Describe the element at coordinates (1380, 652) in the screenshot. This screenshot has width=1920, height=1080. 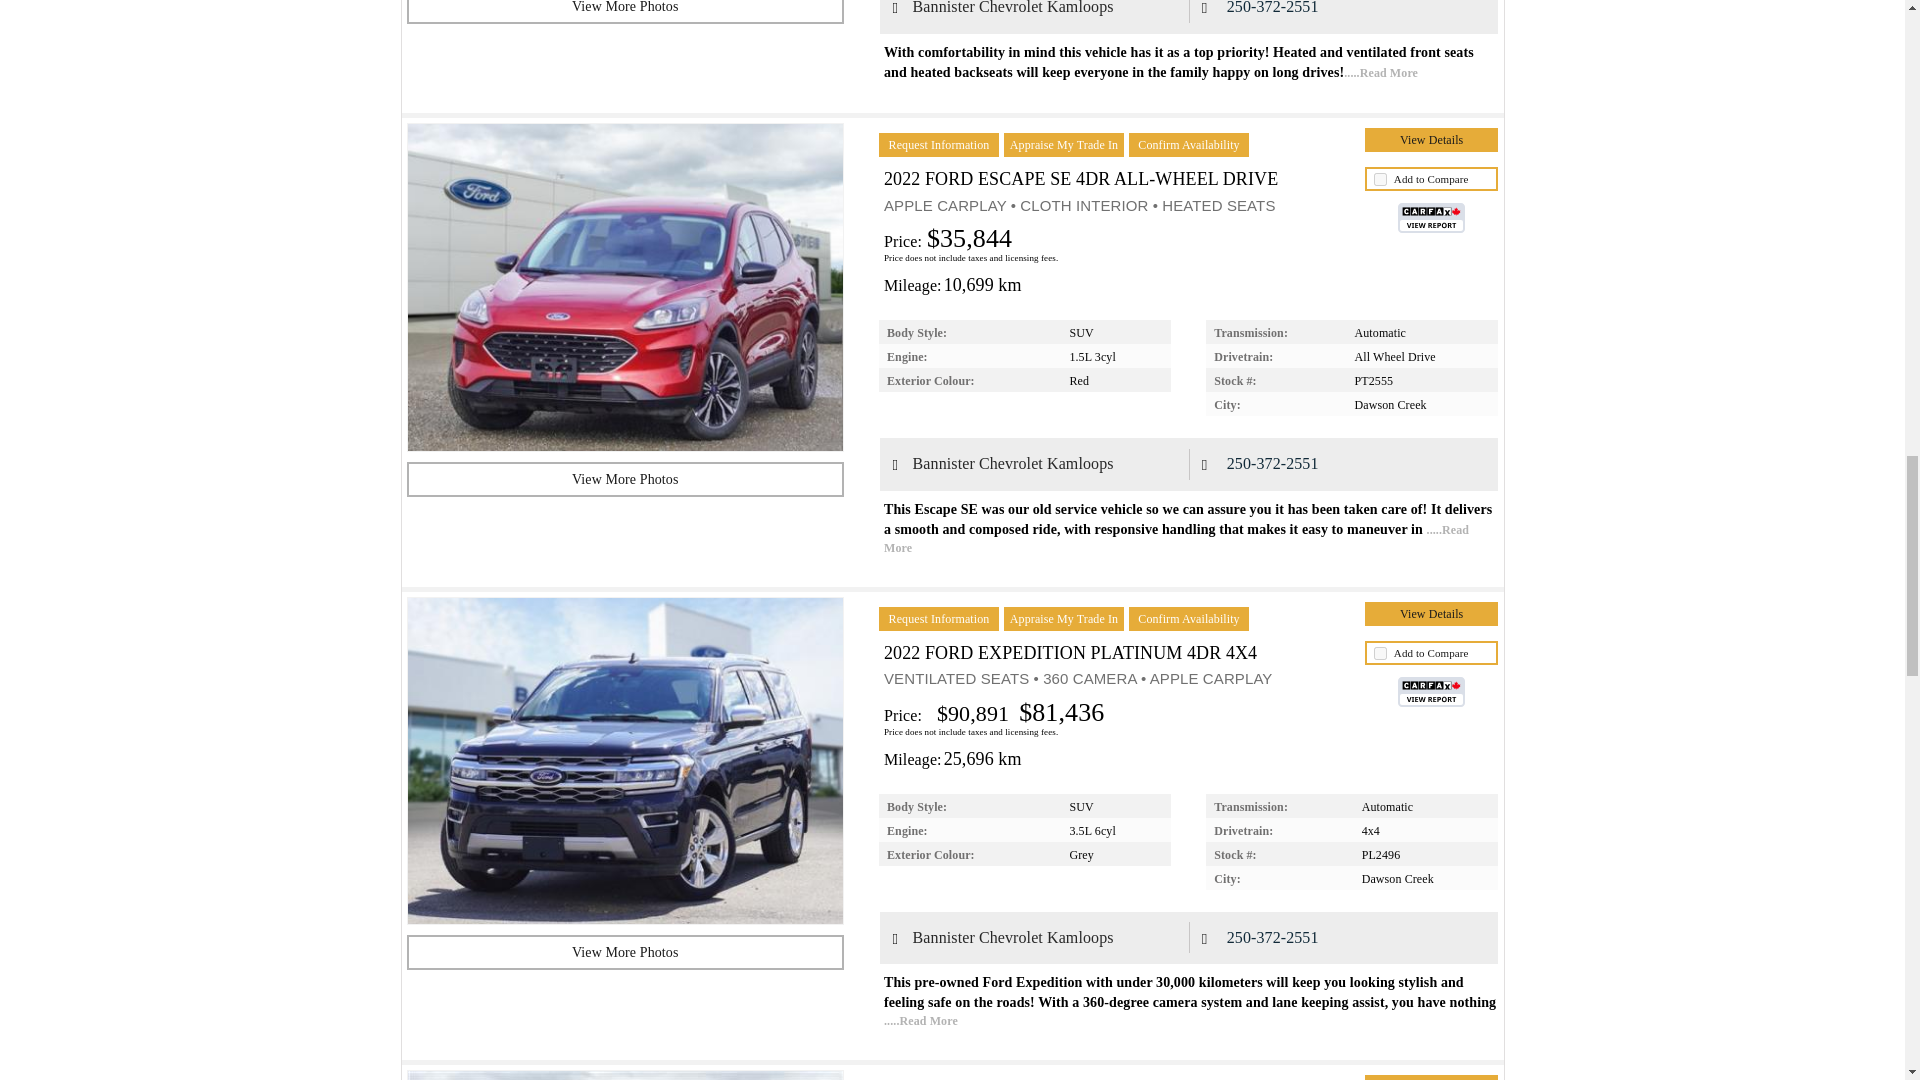
I see `unchecked` at that location.